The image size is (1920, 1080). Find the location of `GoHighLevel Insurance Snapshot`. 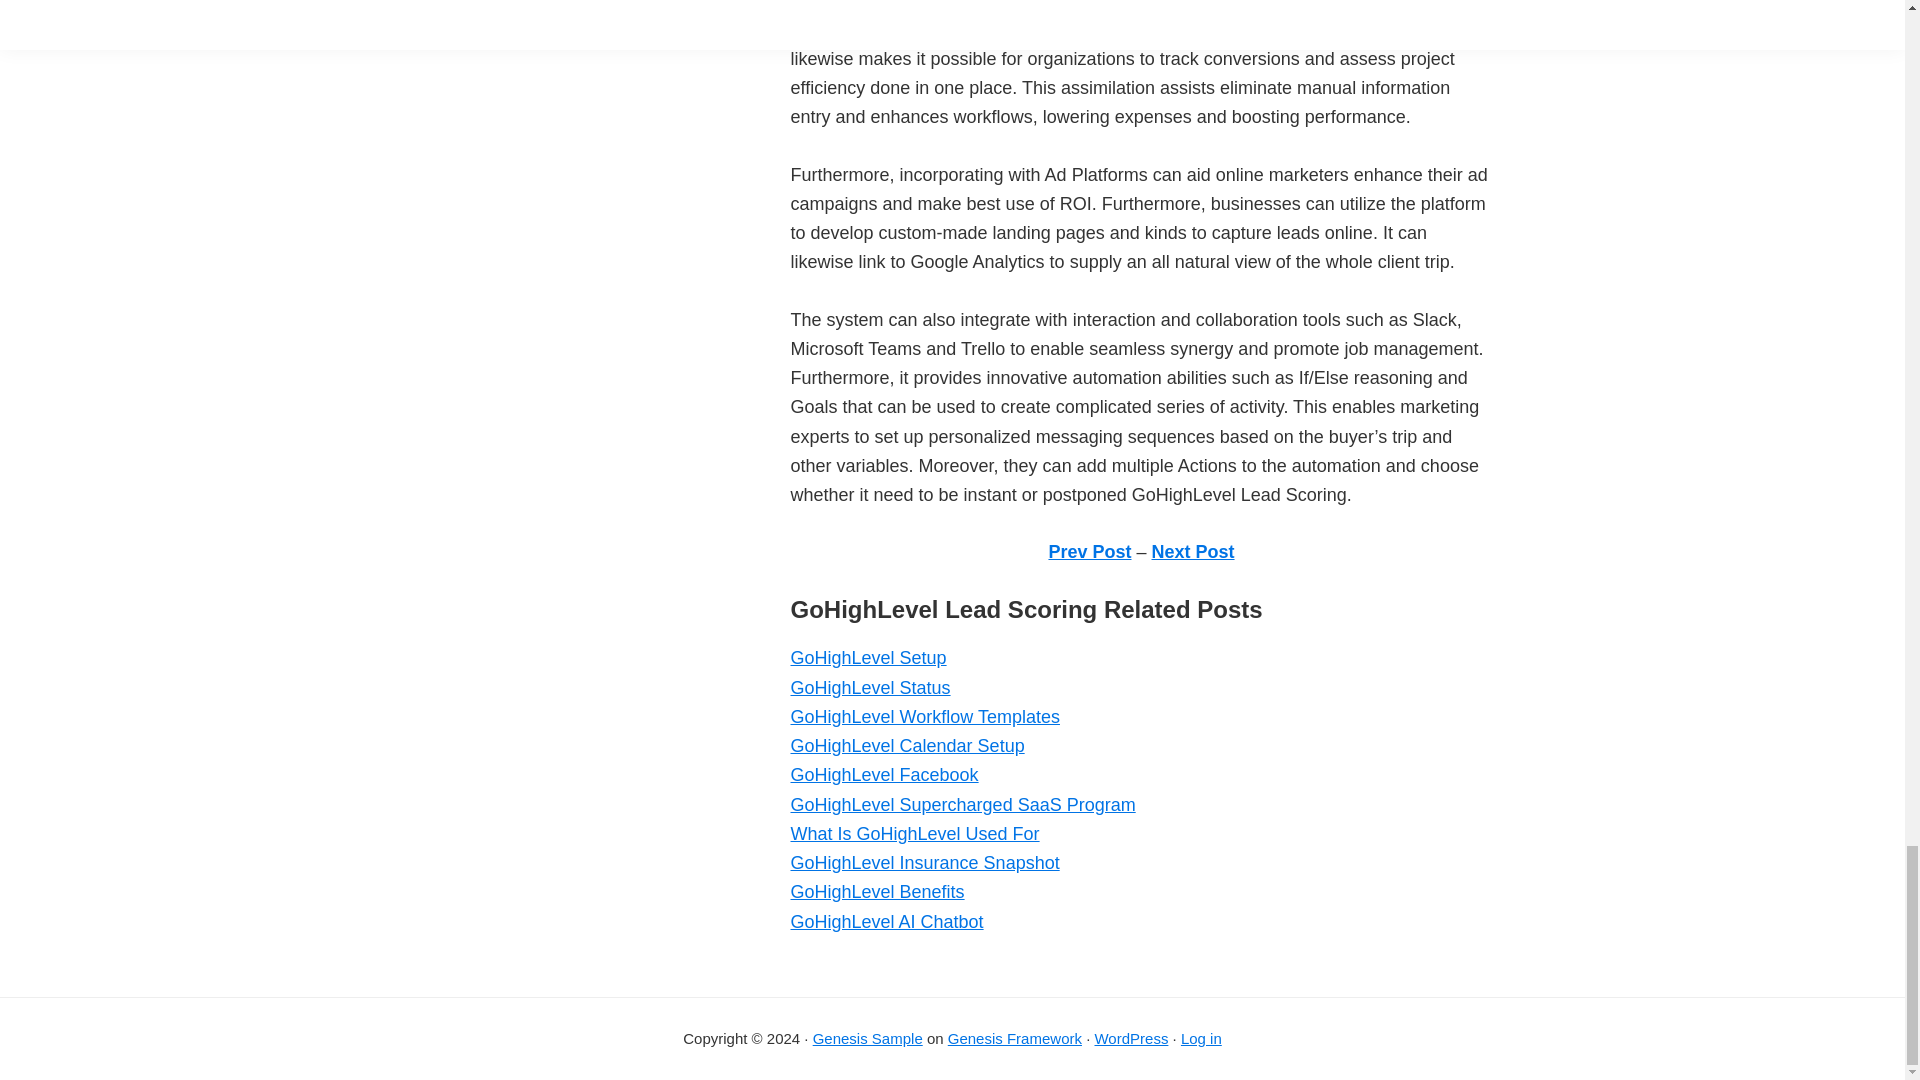

GoHighLevel Insurance Snapshot is located at coordinates (924, 862).